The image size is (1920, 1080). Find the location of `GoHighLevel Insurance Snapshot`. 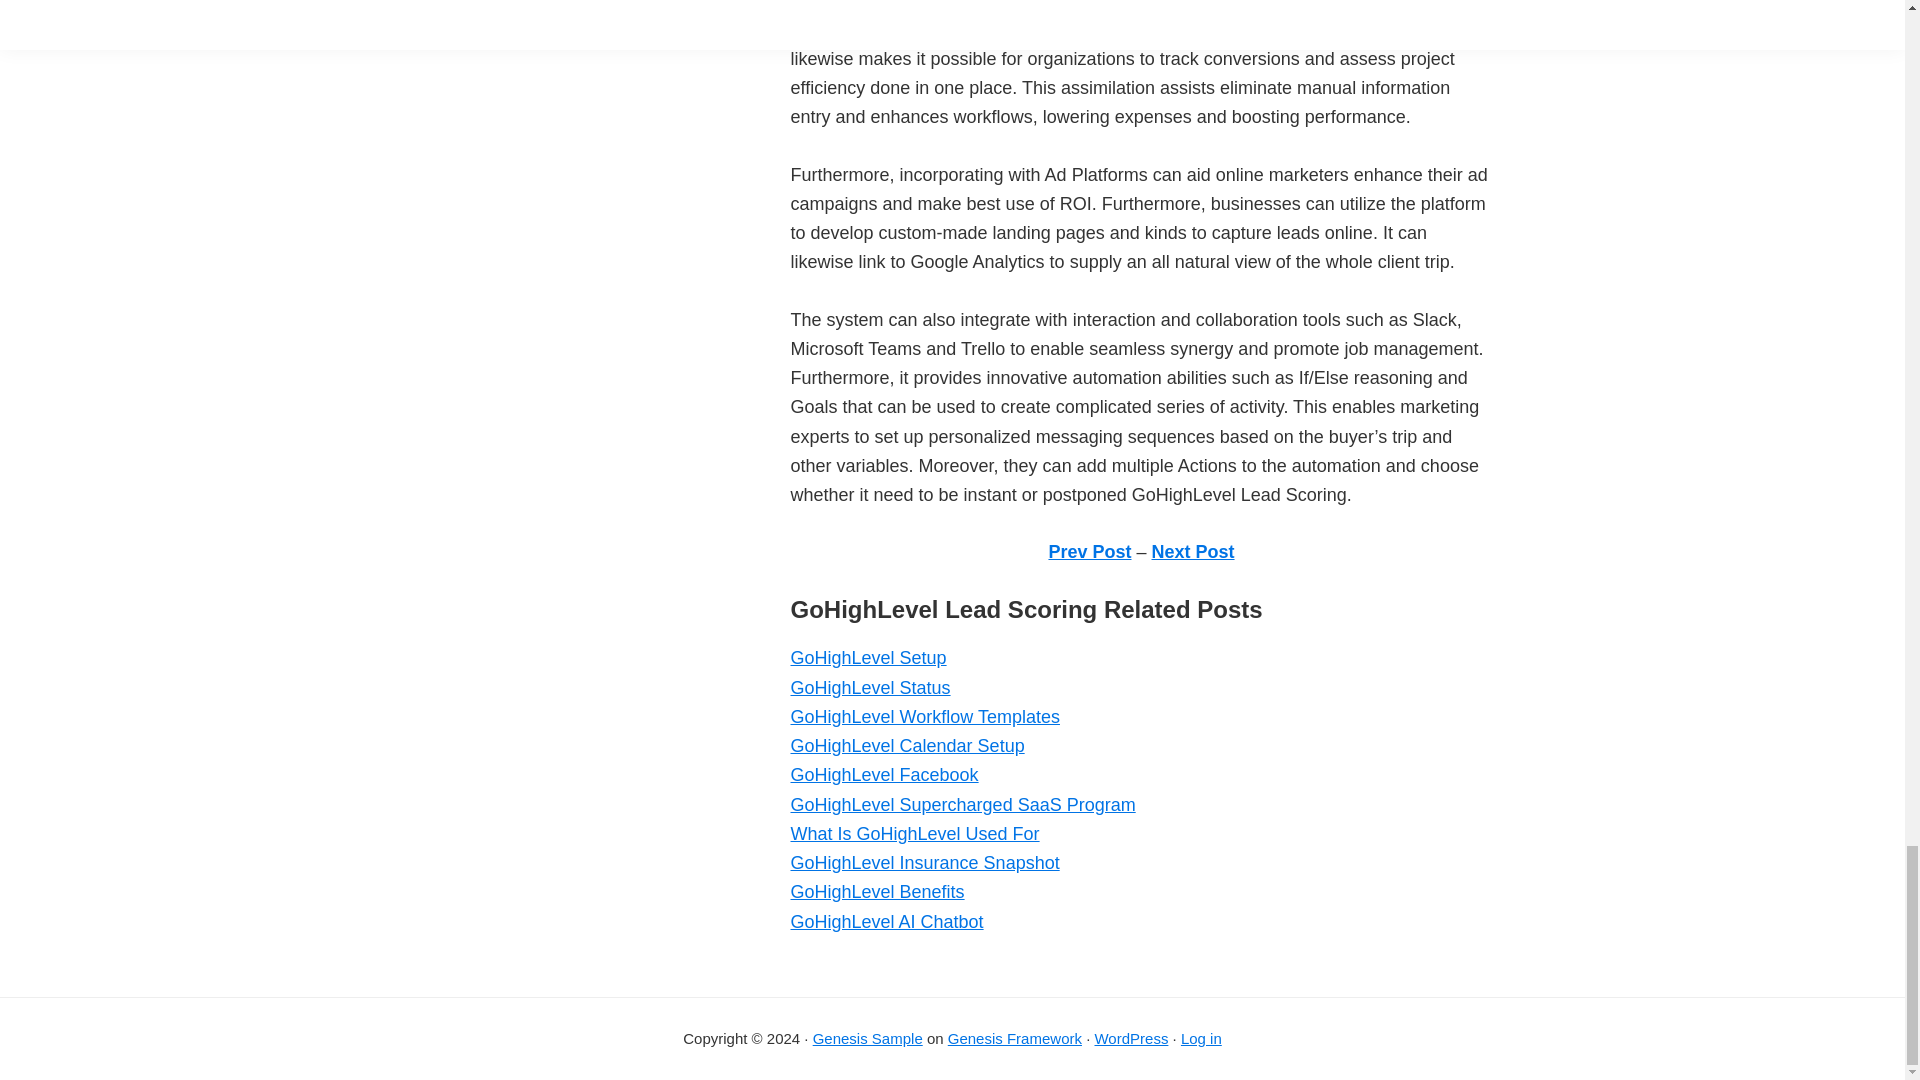

GoHighLevel Insurance Snapshot is located at coordinates (924, 862).